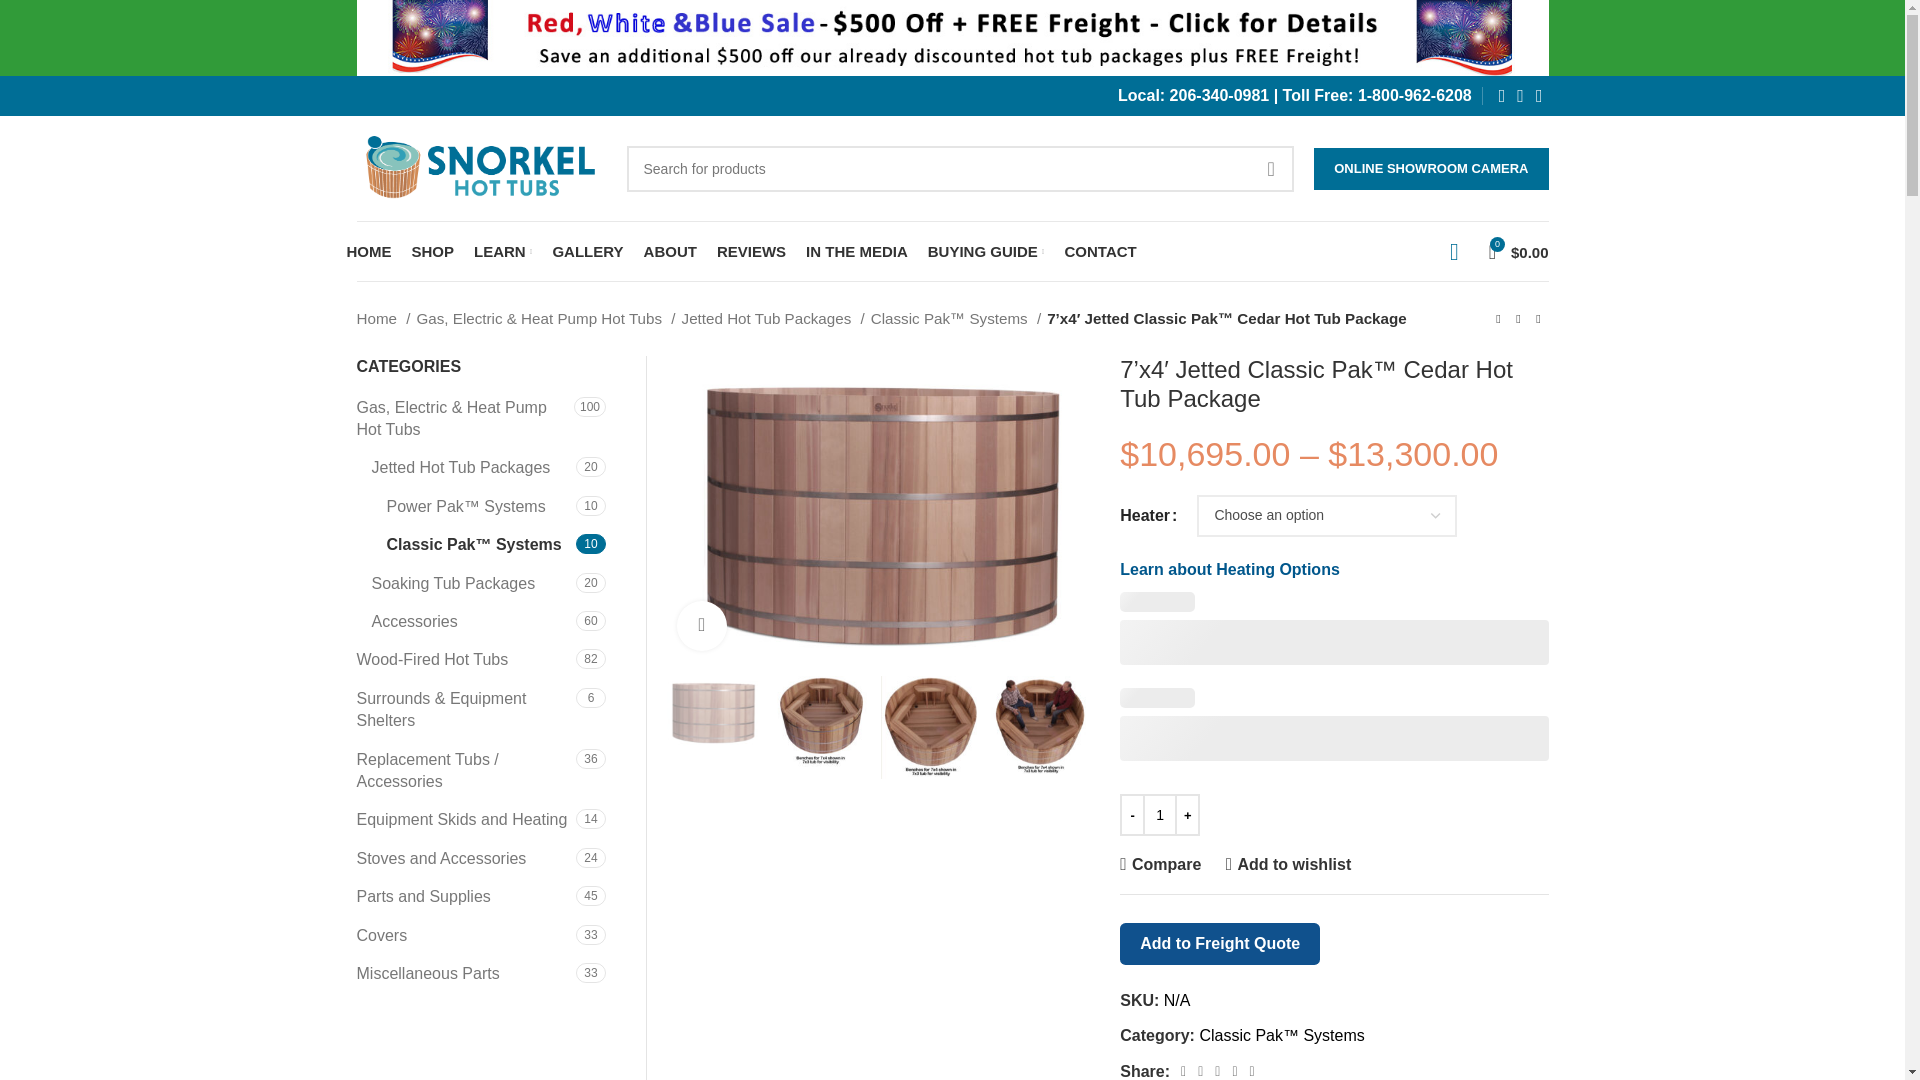  Describe the element at coordinates (670, 252) in the screenshot. I see `ABOUT` at that location.